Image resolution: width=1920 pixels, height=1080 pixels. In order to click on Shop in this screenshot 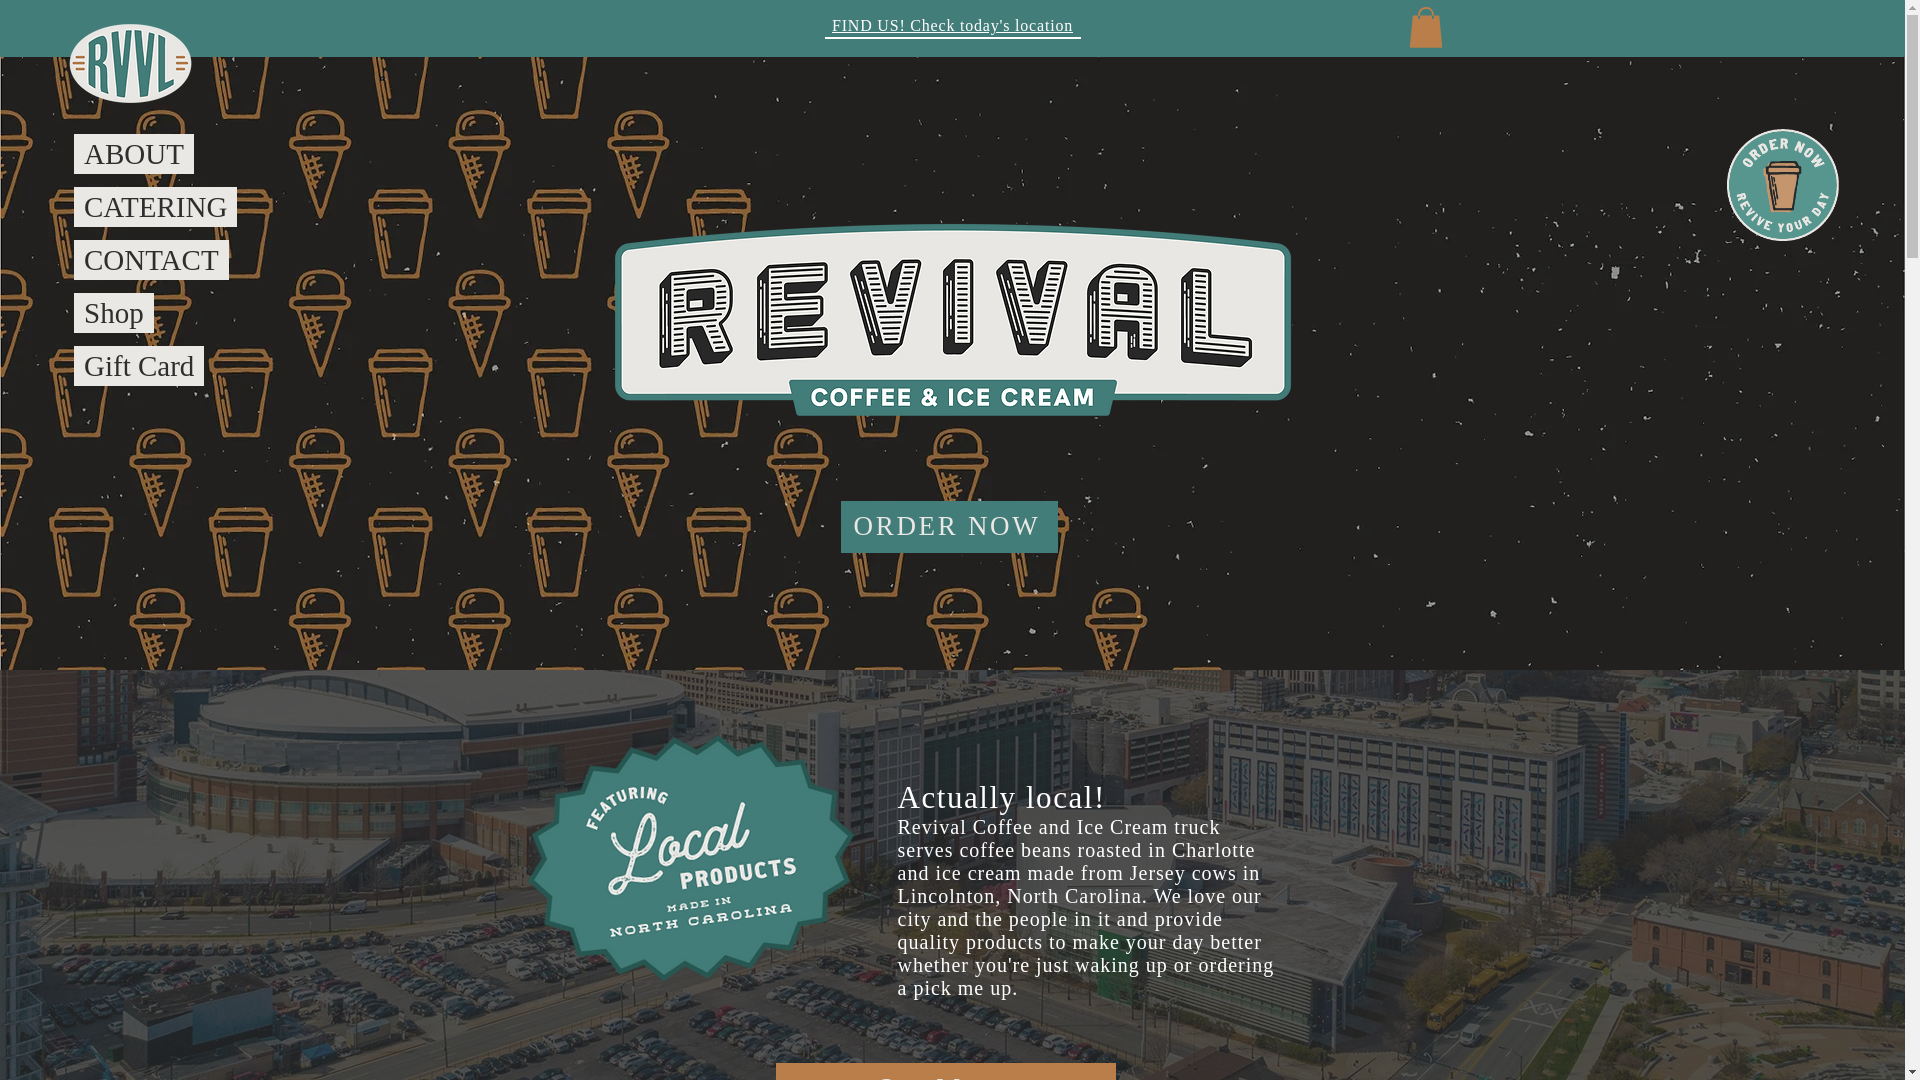, I will do `click(114, 312)`.